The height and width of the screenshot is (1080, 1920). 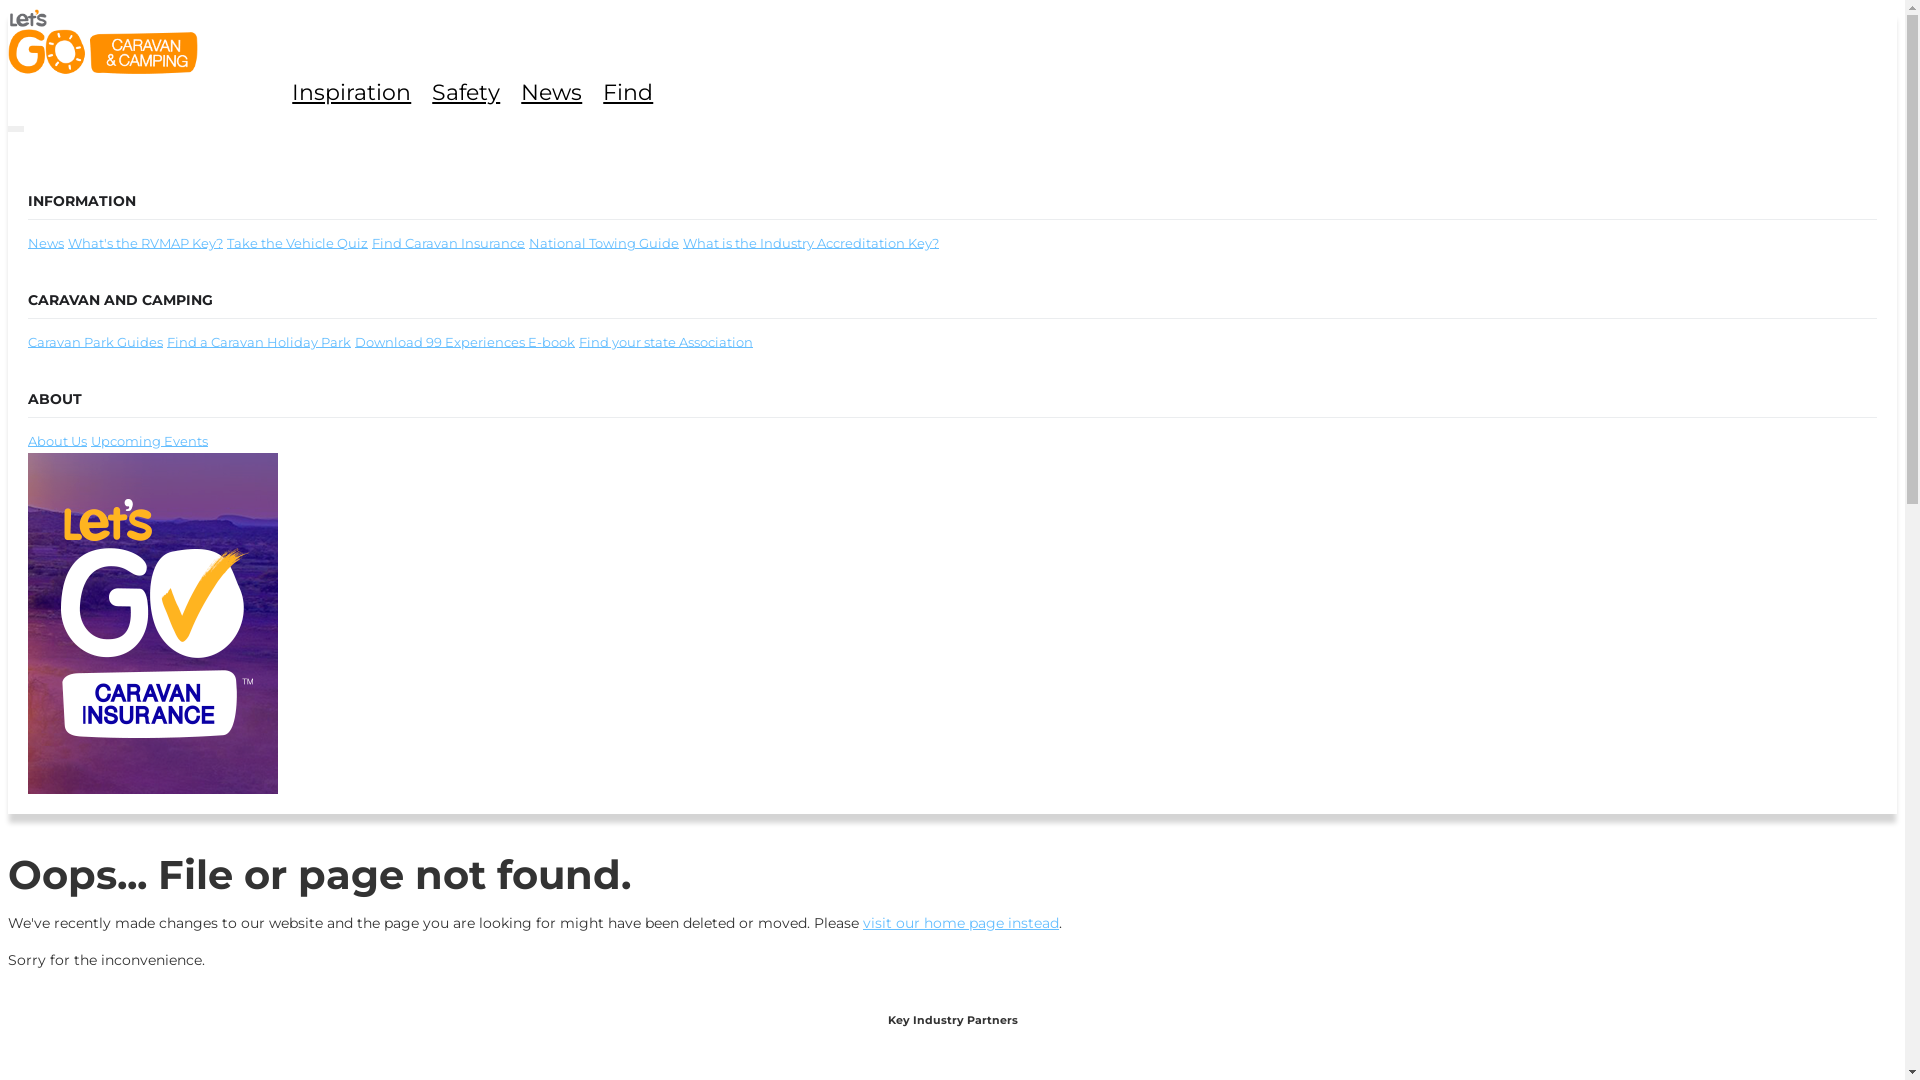 What do you see at coordinates (666, 342) in the screenshot?
I see `Find your state Association` at bounding box center [666, 342].